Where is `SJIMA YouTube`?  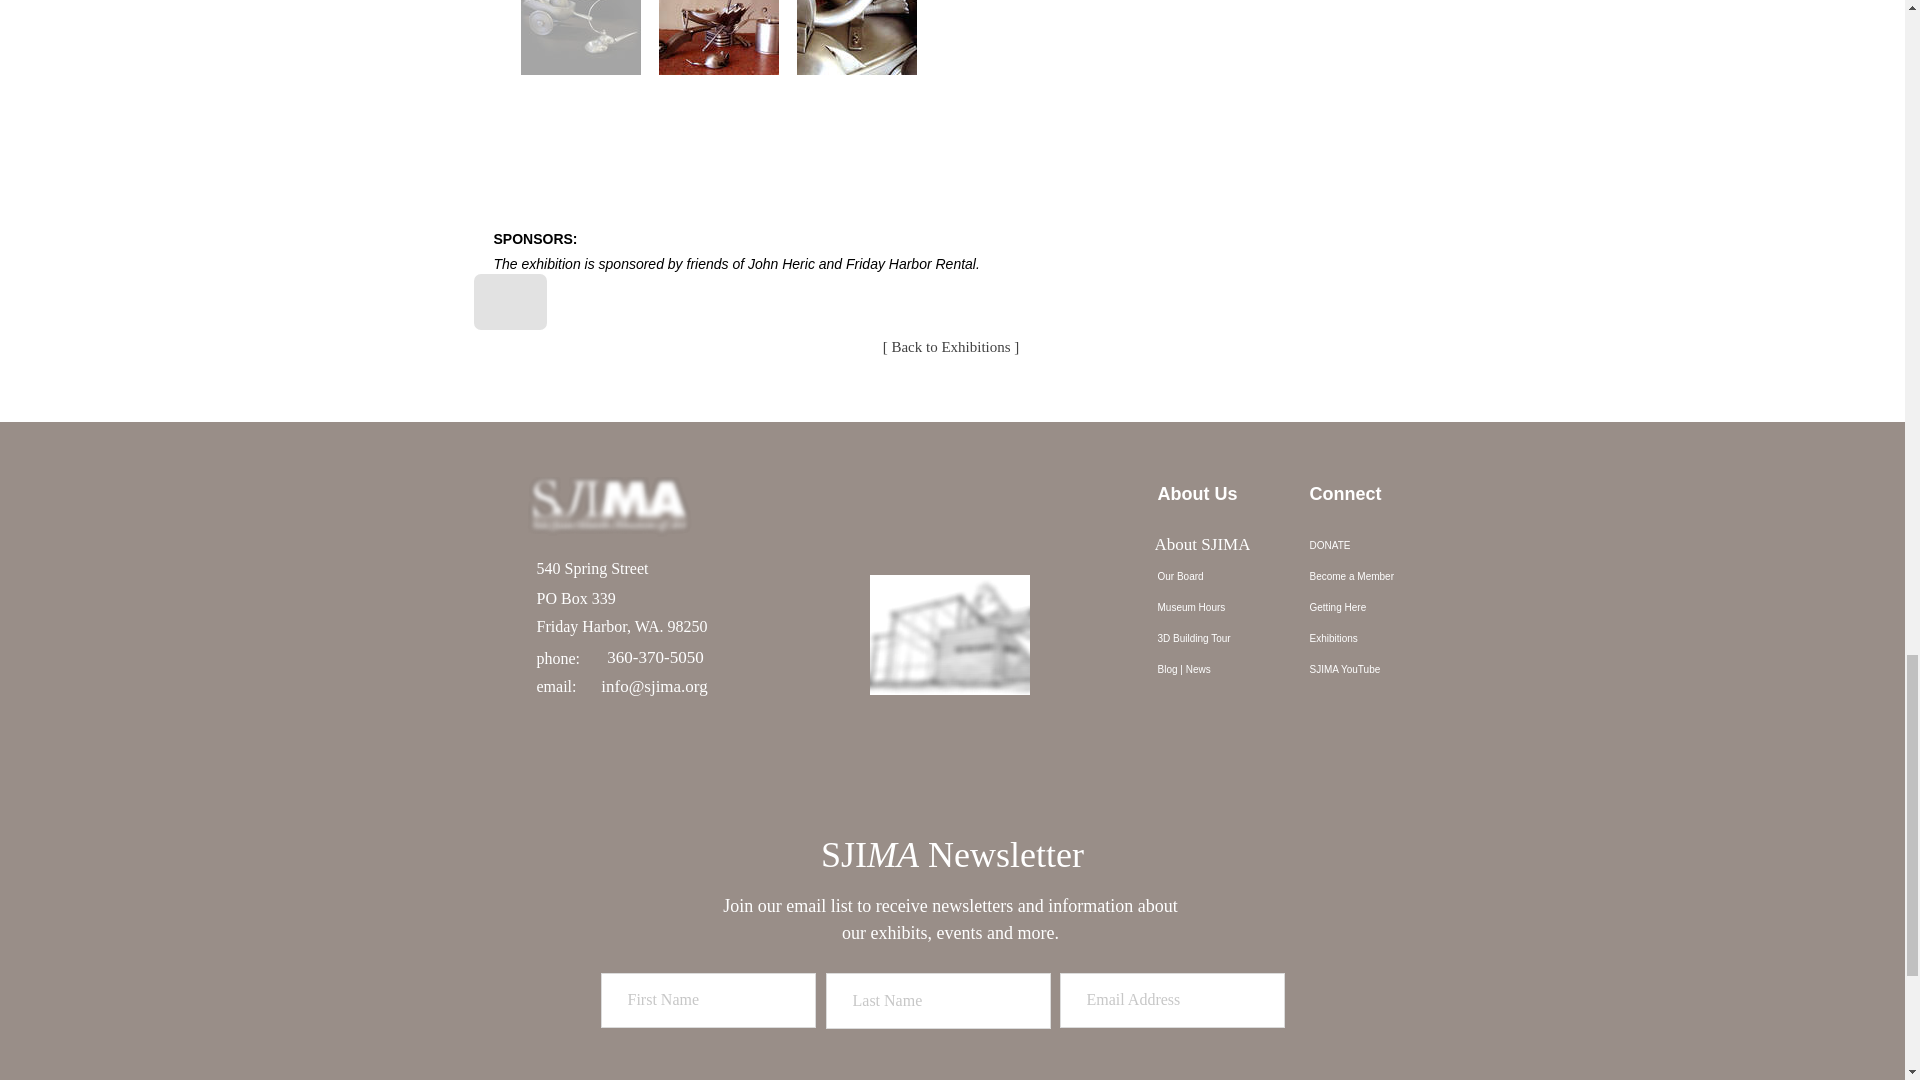 SJIMA YouTube is located at coordinates (1374, 669).